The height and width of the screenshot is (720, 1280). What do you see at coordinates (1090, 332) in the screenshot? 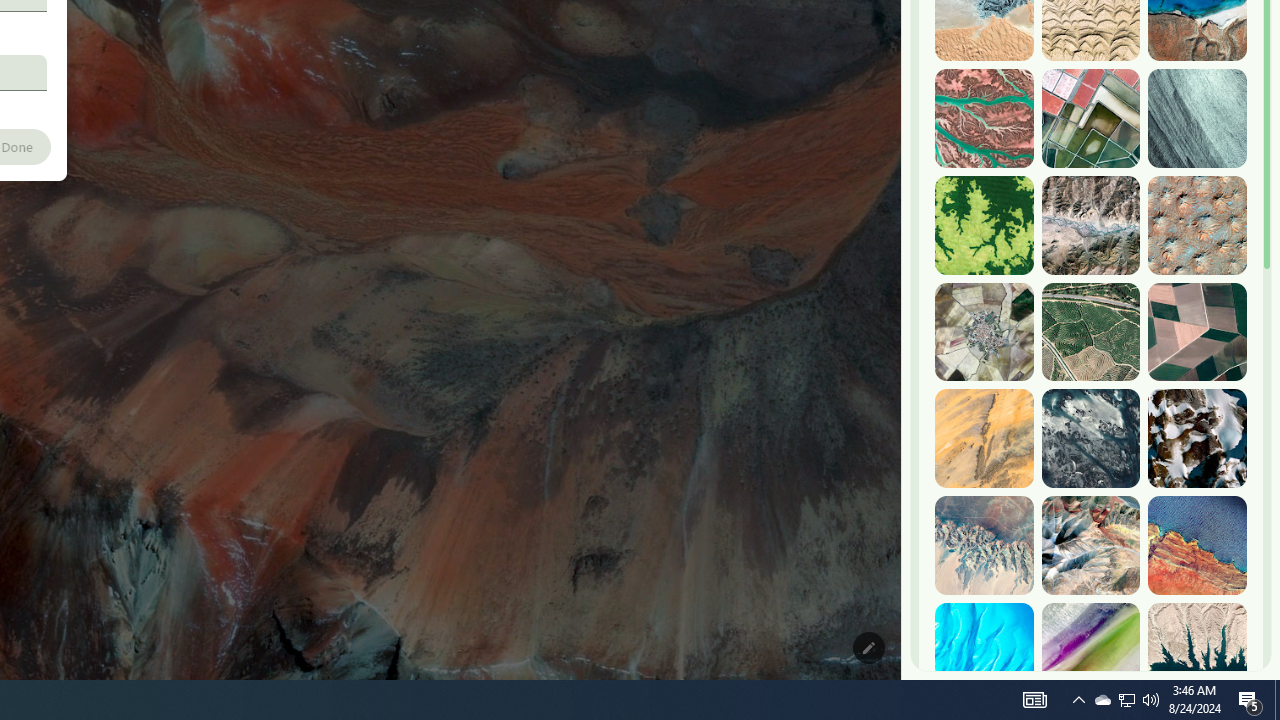
I see `Isla Cristina, Spain` at bounding box center [1090, 332].